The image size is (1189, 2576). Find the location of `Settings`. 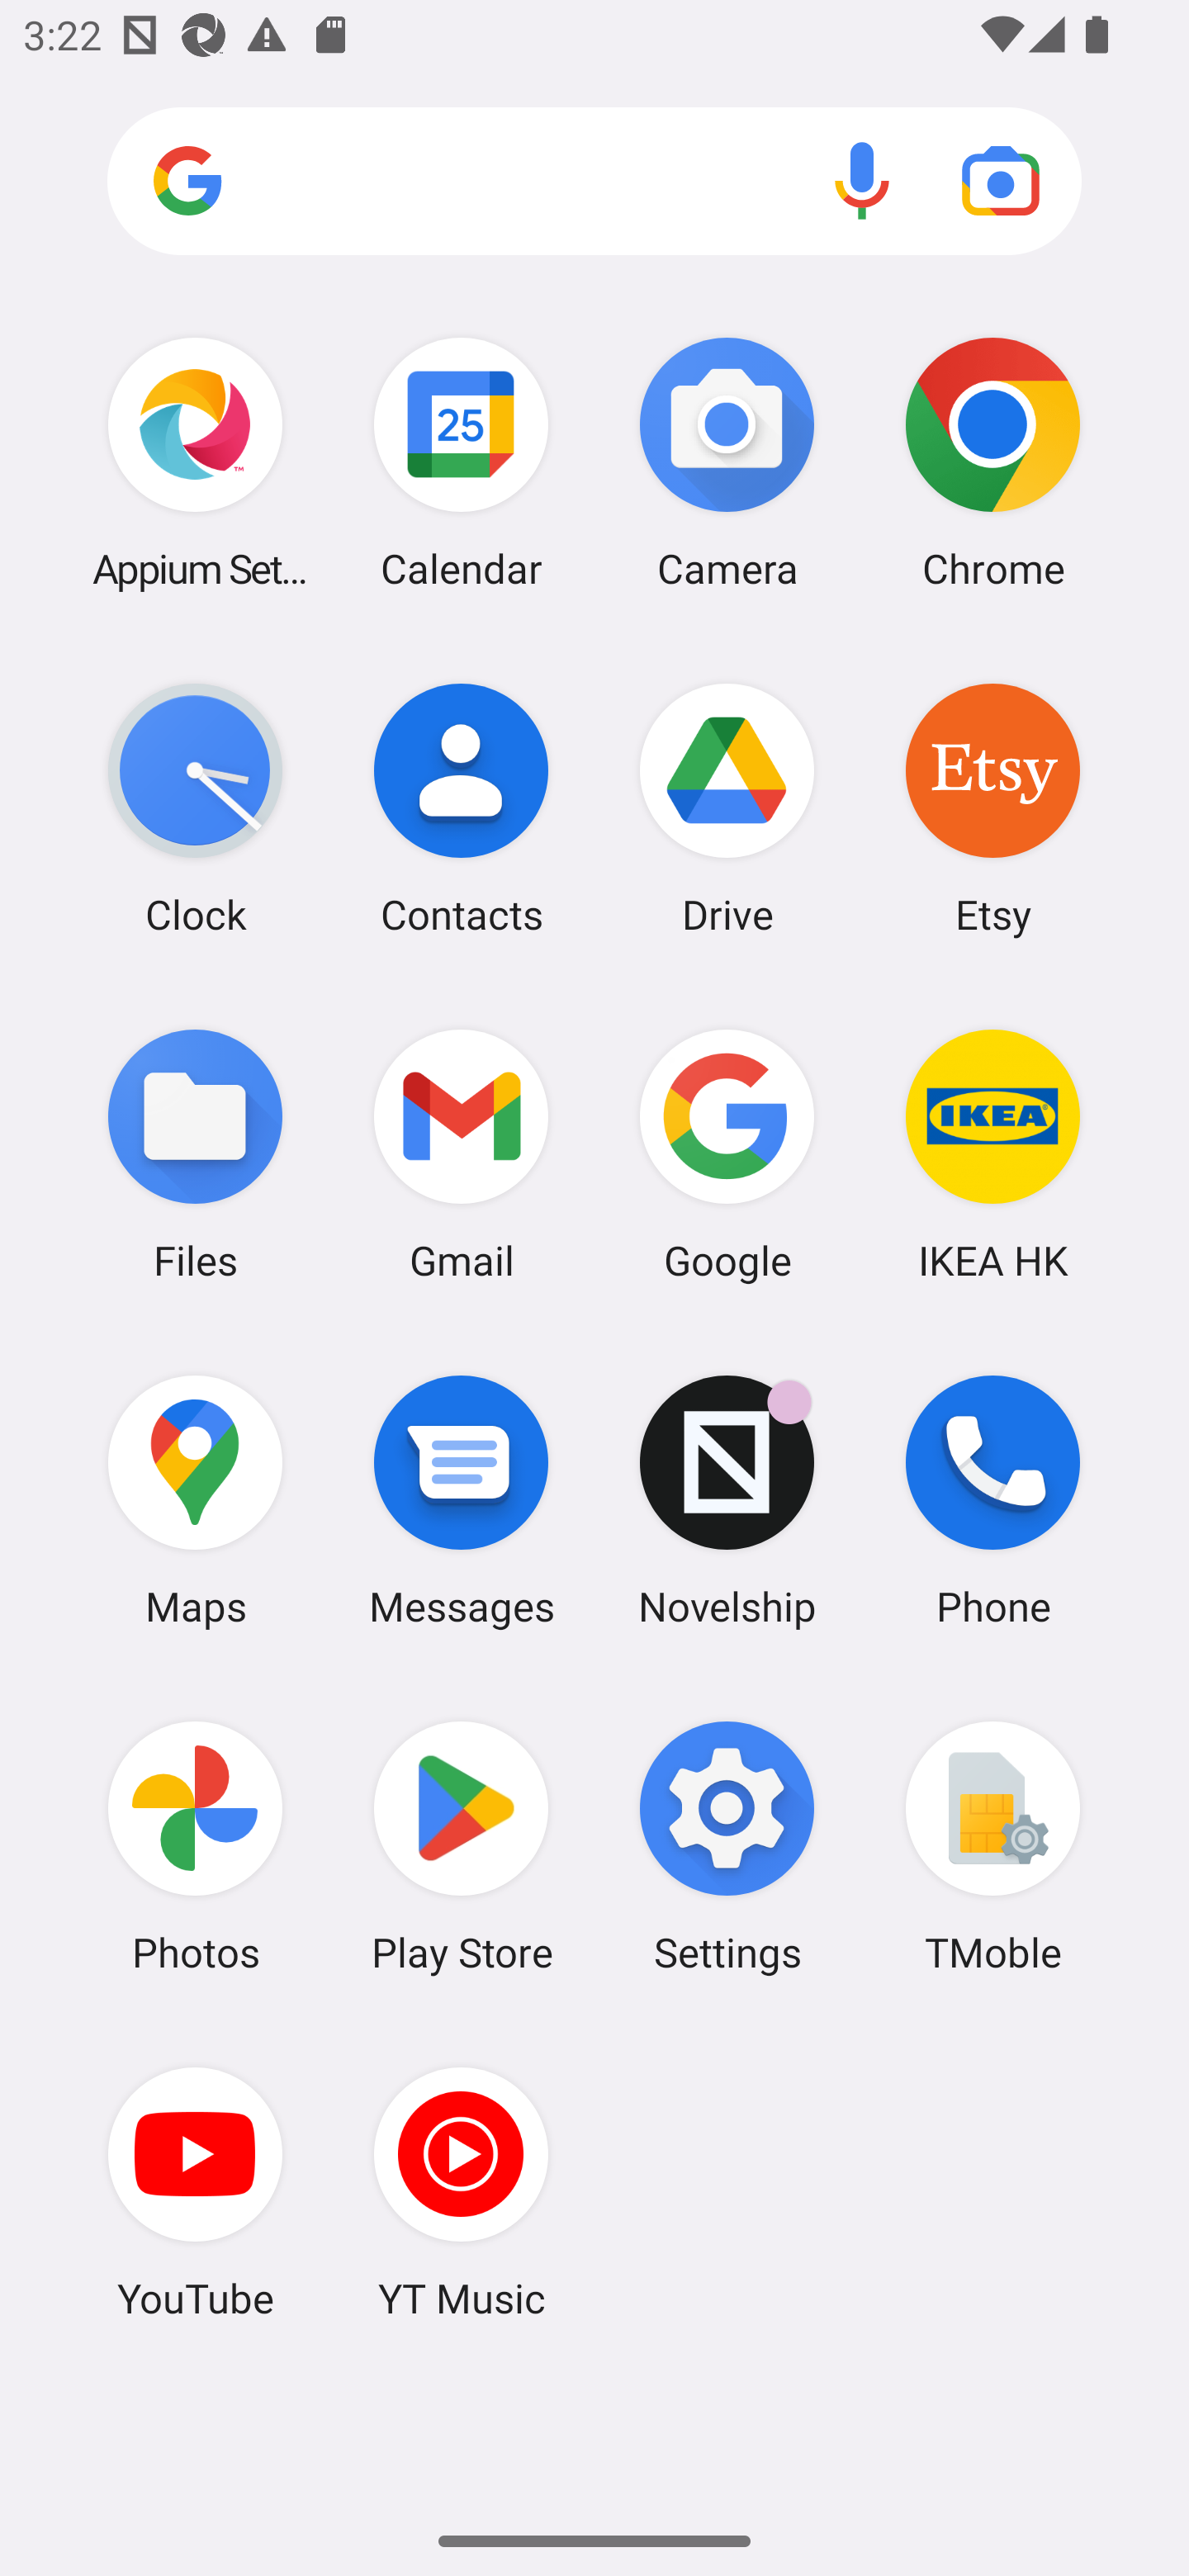

Settings is located at coordinates (727, 1847).